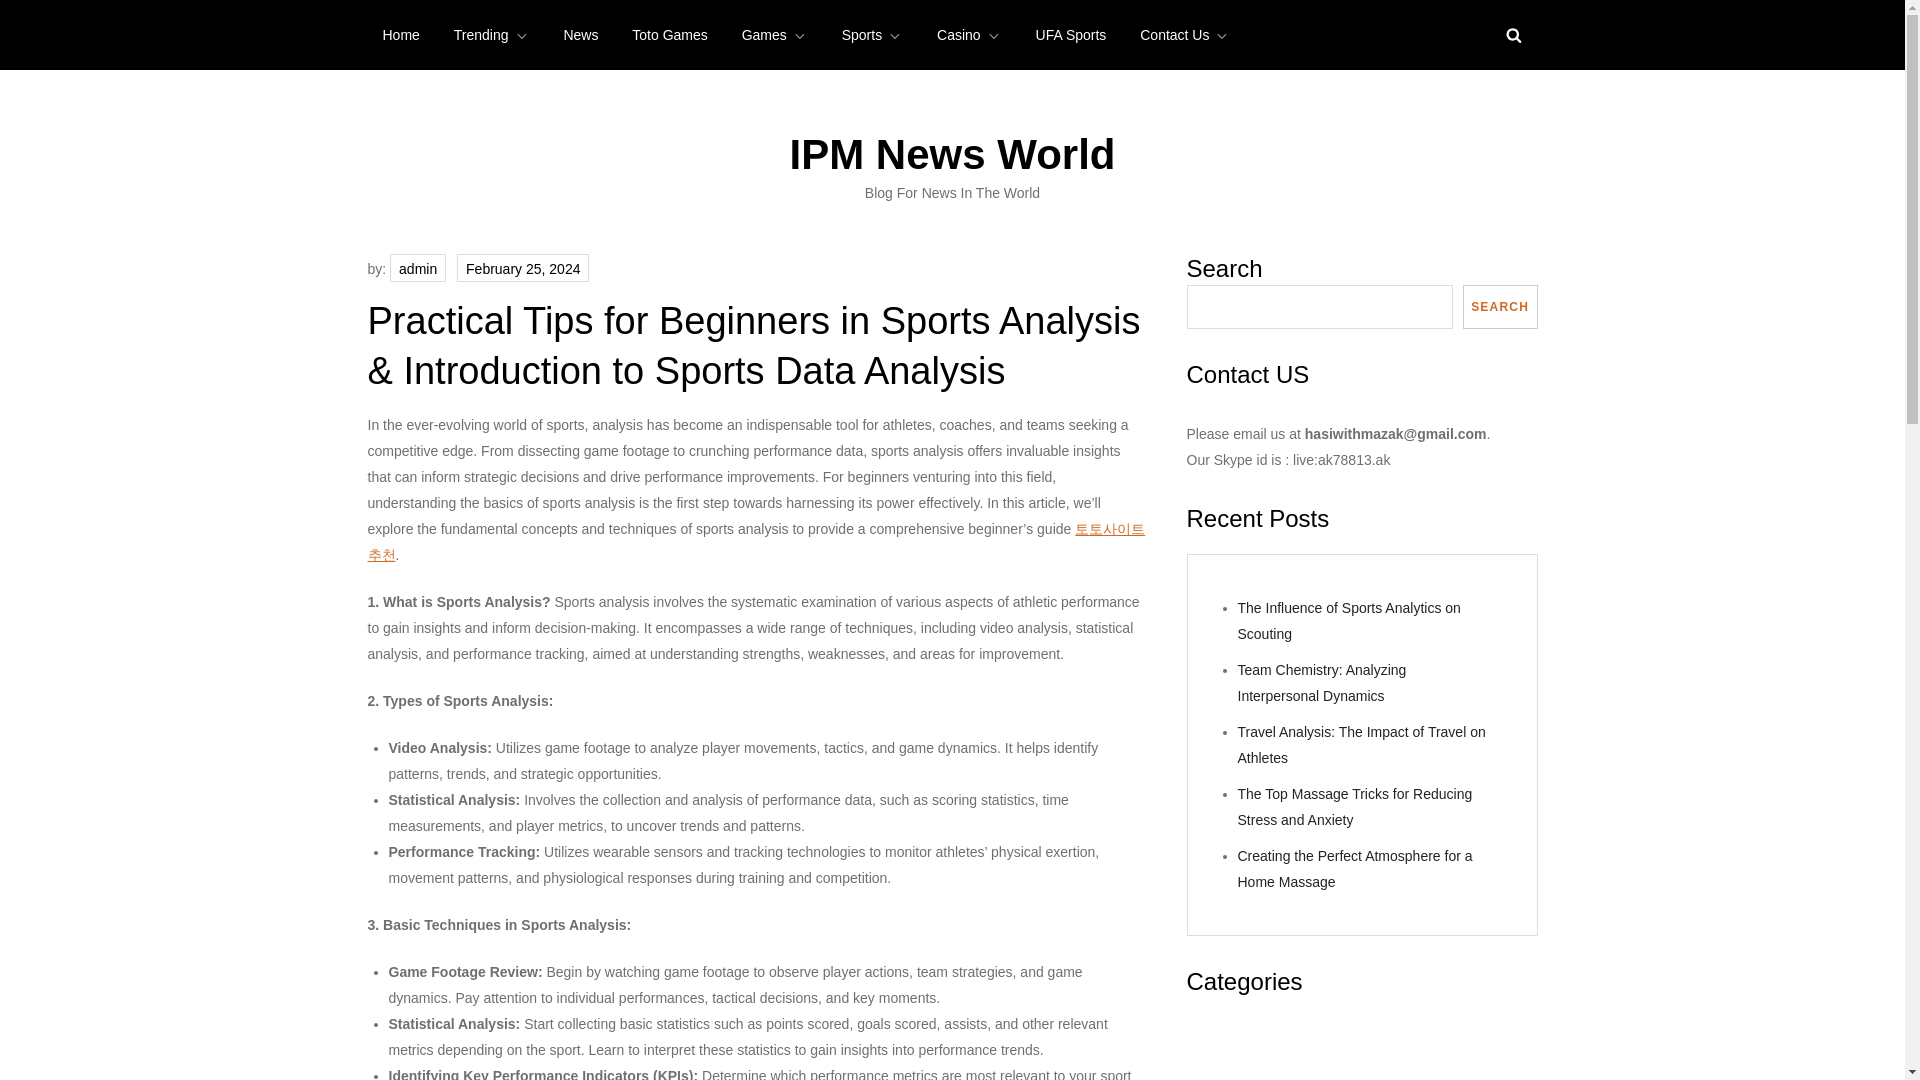 The height and width of the screenshot is (1080, 1920). What do you see at coordinates (522, 267) in the screenshot?
I see `February 25, 2024` at bounding box center [522, 267].